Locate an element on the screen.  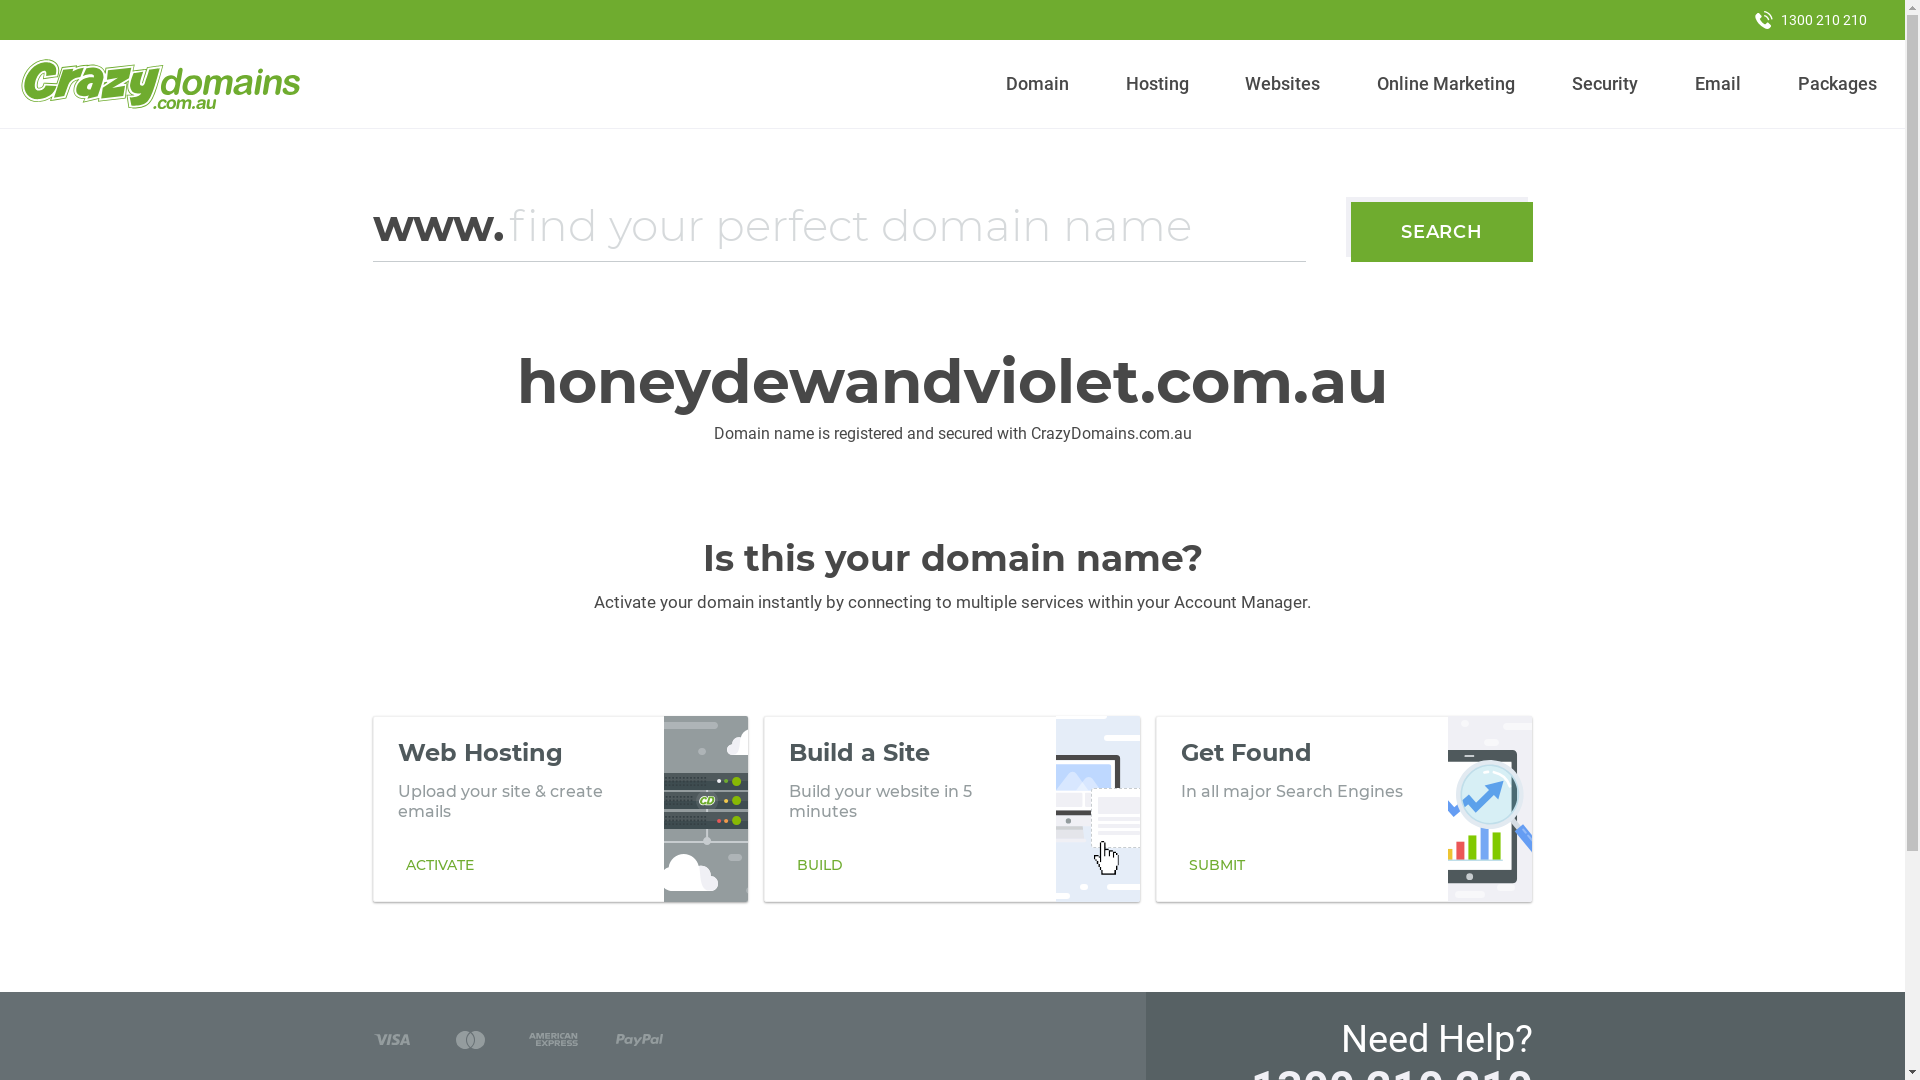
Domain is located at coordinates (1038, 84).